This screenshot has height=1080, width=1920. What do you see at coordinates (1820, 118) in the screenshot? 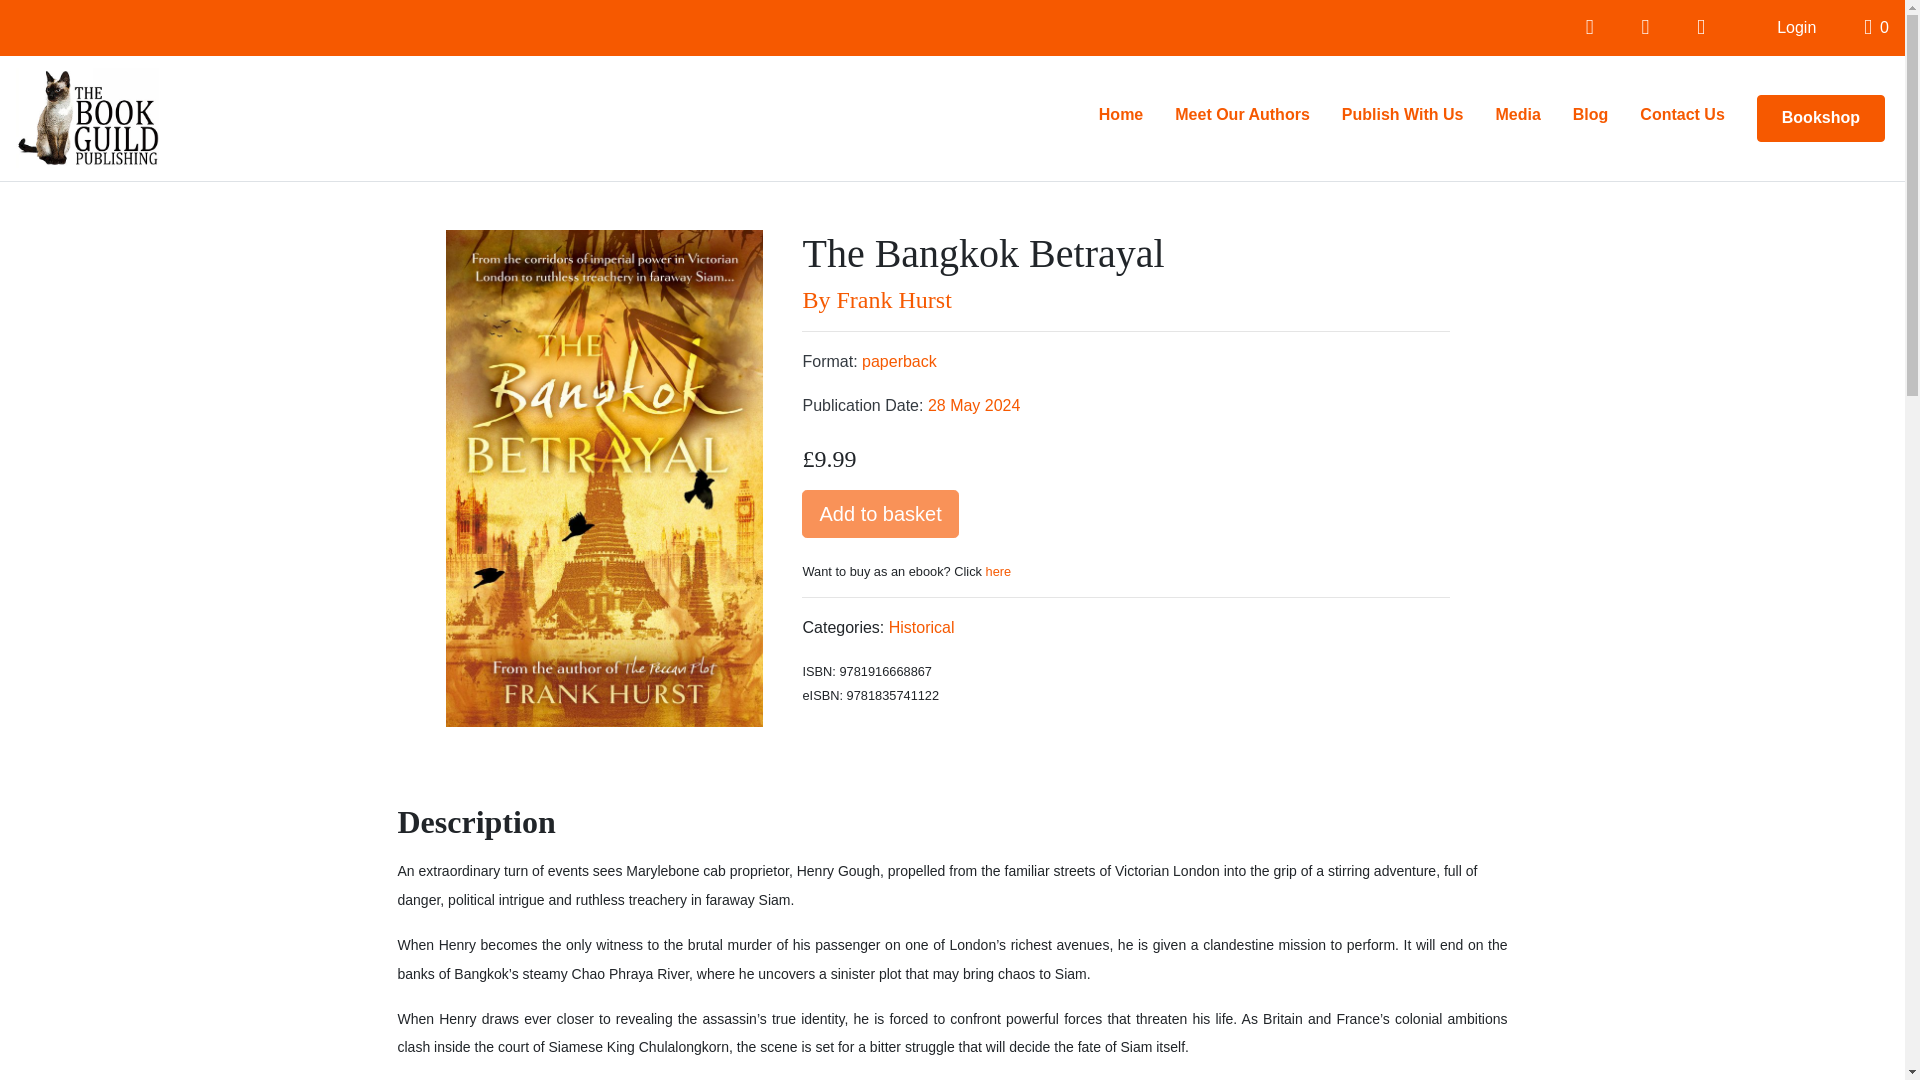
I see `Bookshop` at bounding box center [1820, 118].